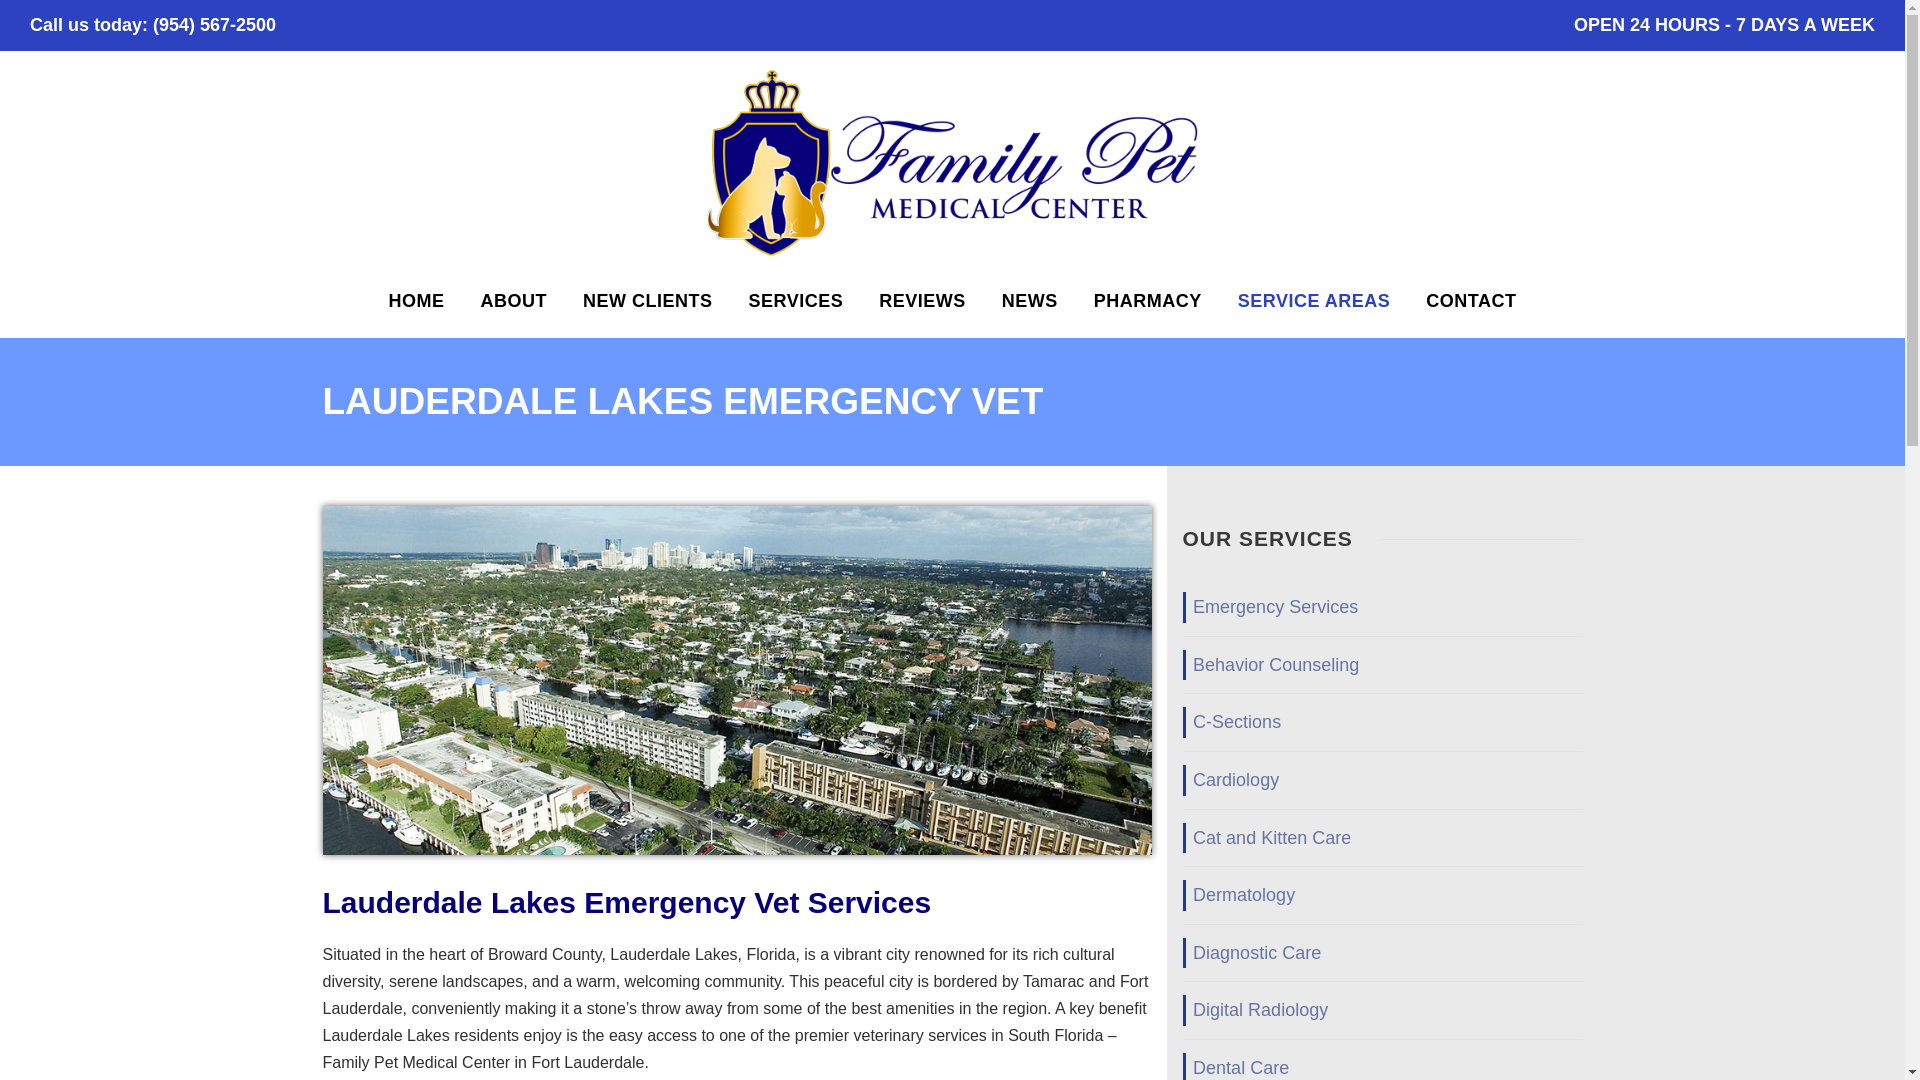 The width and height of the screenshot is (1920, 1080). Describe the element at coordinates (796, 312) in the screenshot. I see `SERVICES` at that location.